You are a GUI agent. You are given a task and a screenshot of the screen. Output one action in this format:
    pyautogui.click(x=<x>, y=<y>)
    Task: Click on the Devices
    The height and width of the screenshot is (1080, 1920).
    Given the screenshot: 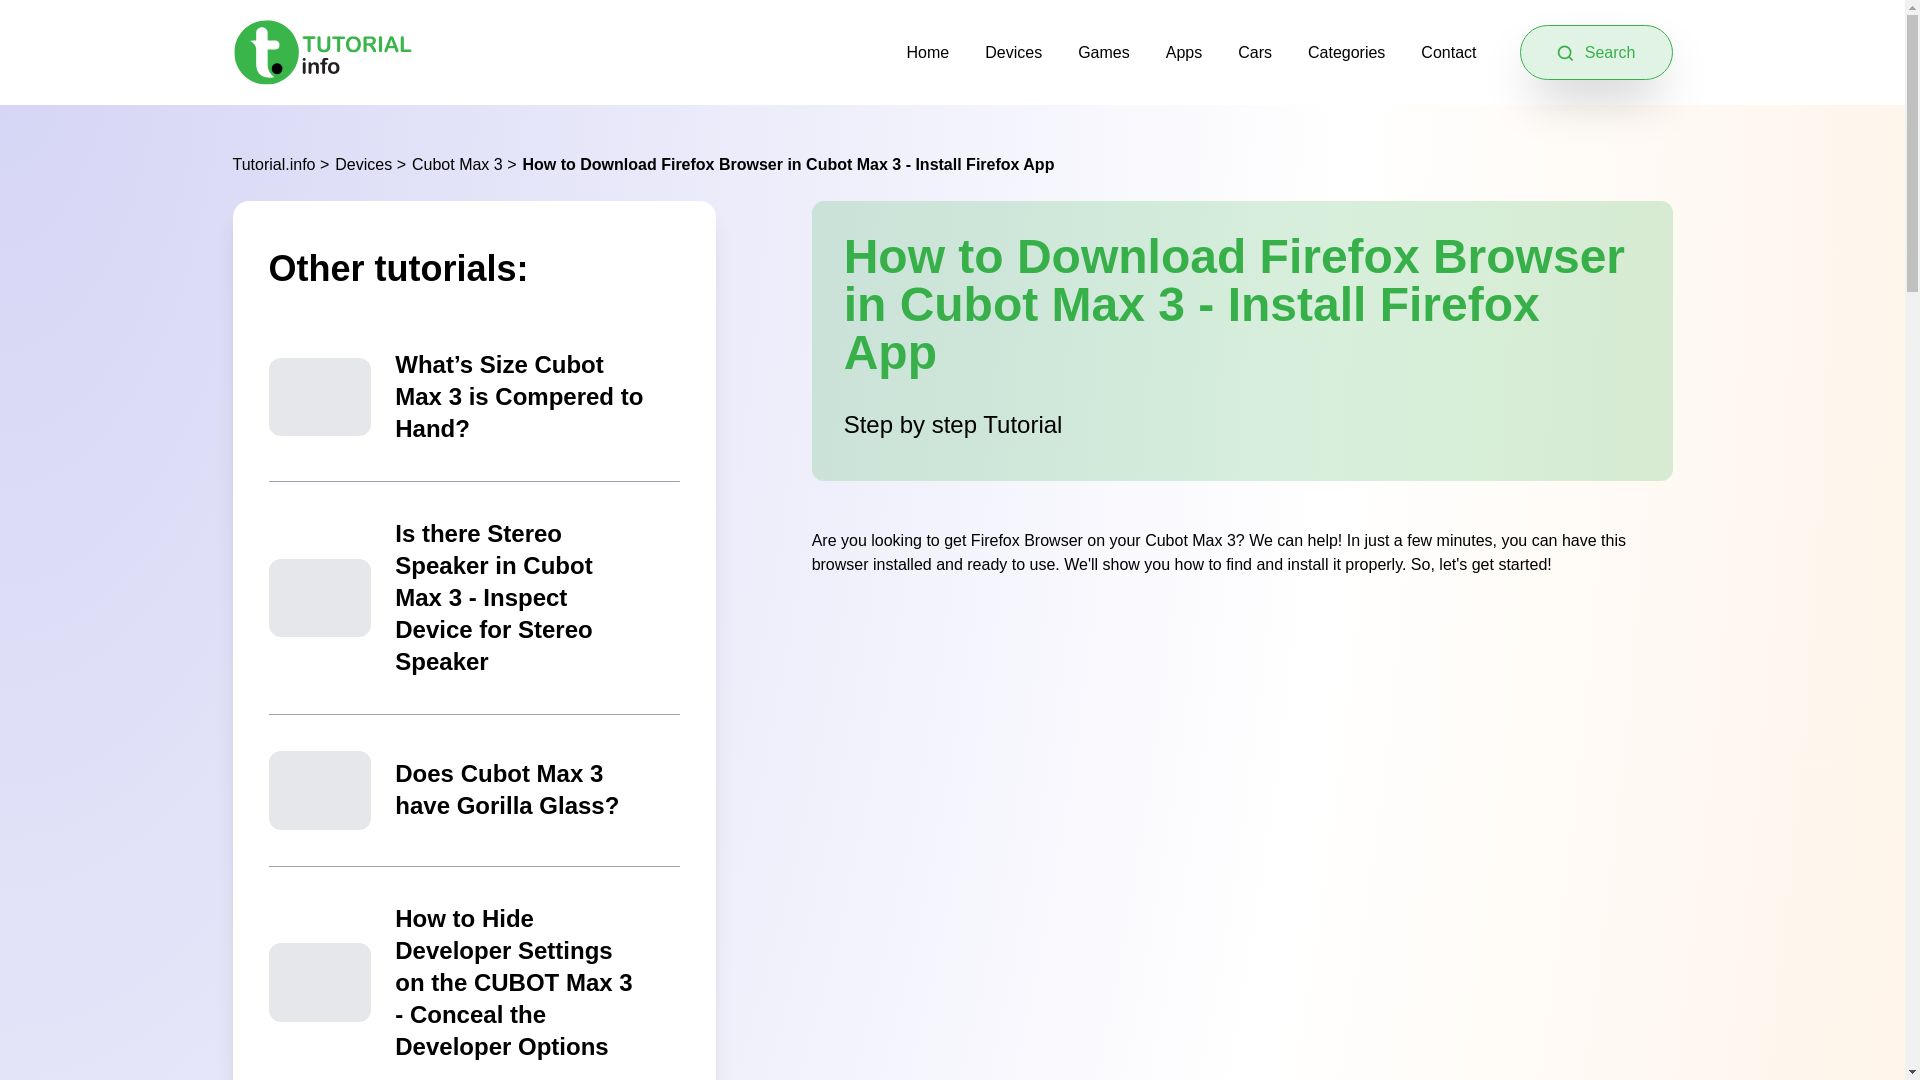 What is the action you would take?
    pyautogui.click(x=1013, y=51)
    